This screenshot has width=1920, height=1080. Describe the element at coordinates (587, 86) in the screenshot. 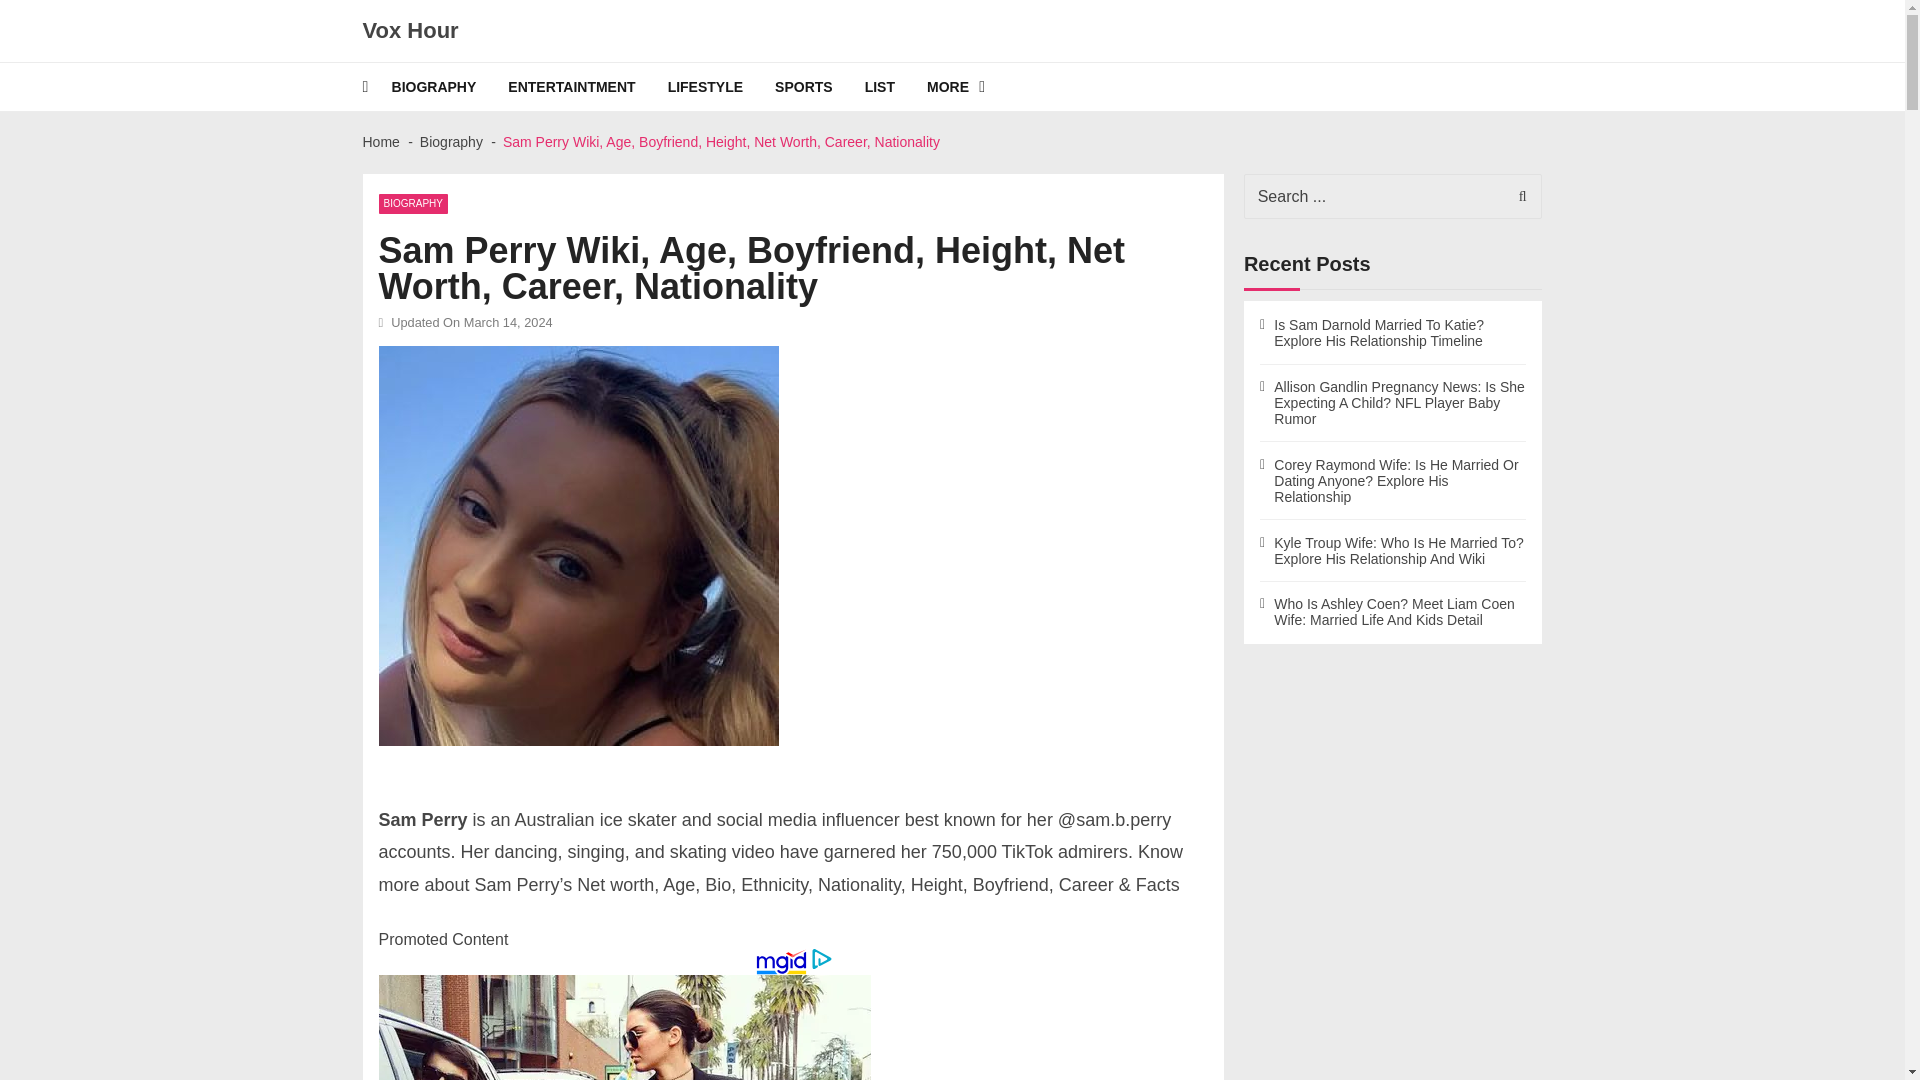

I see `ENTERTAINTMENT` at that location.